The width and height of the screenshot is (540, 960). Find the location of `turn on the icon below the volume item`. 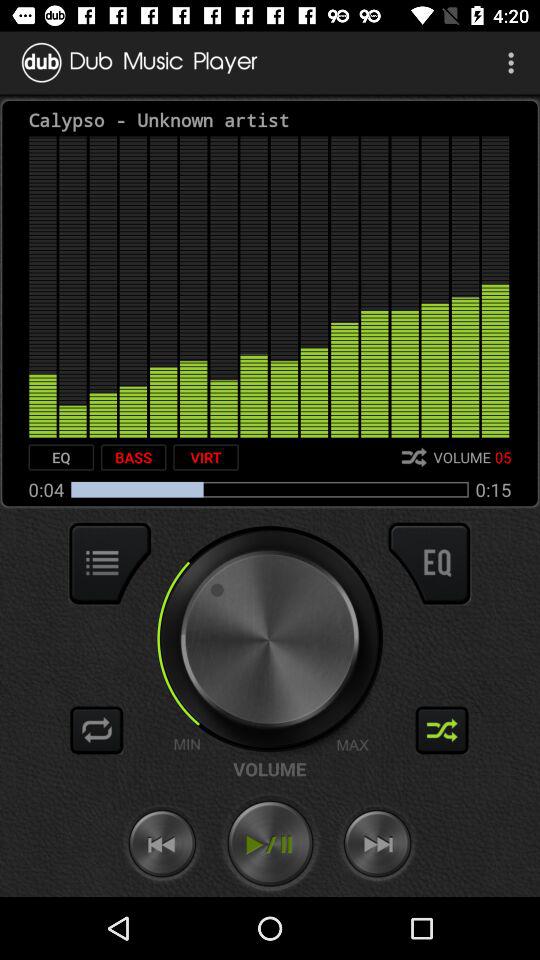

turn on the icon below the volume item is located at coordinates (270, 844).